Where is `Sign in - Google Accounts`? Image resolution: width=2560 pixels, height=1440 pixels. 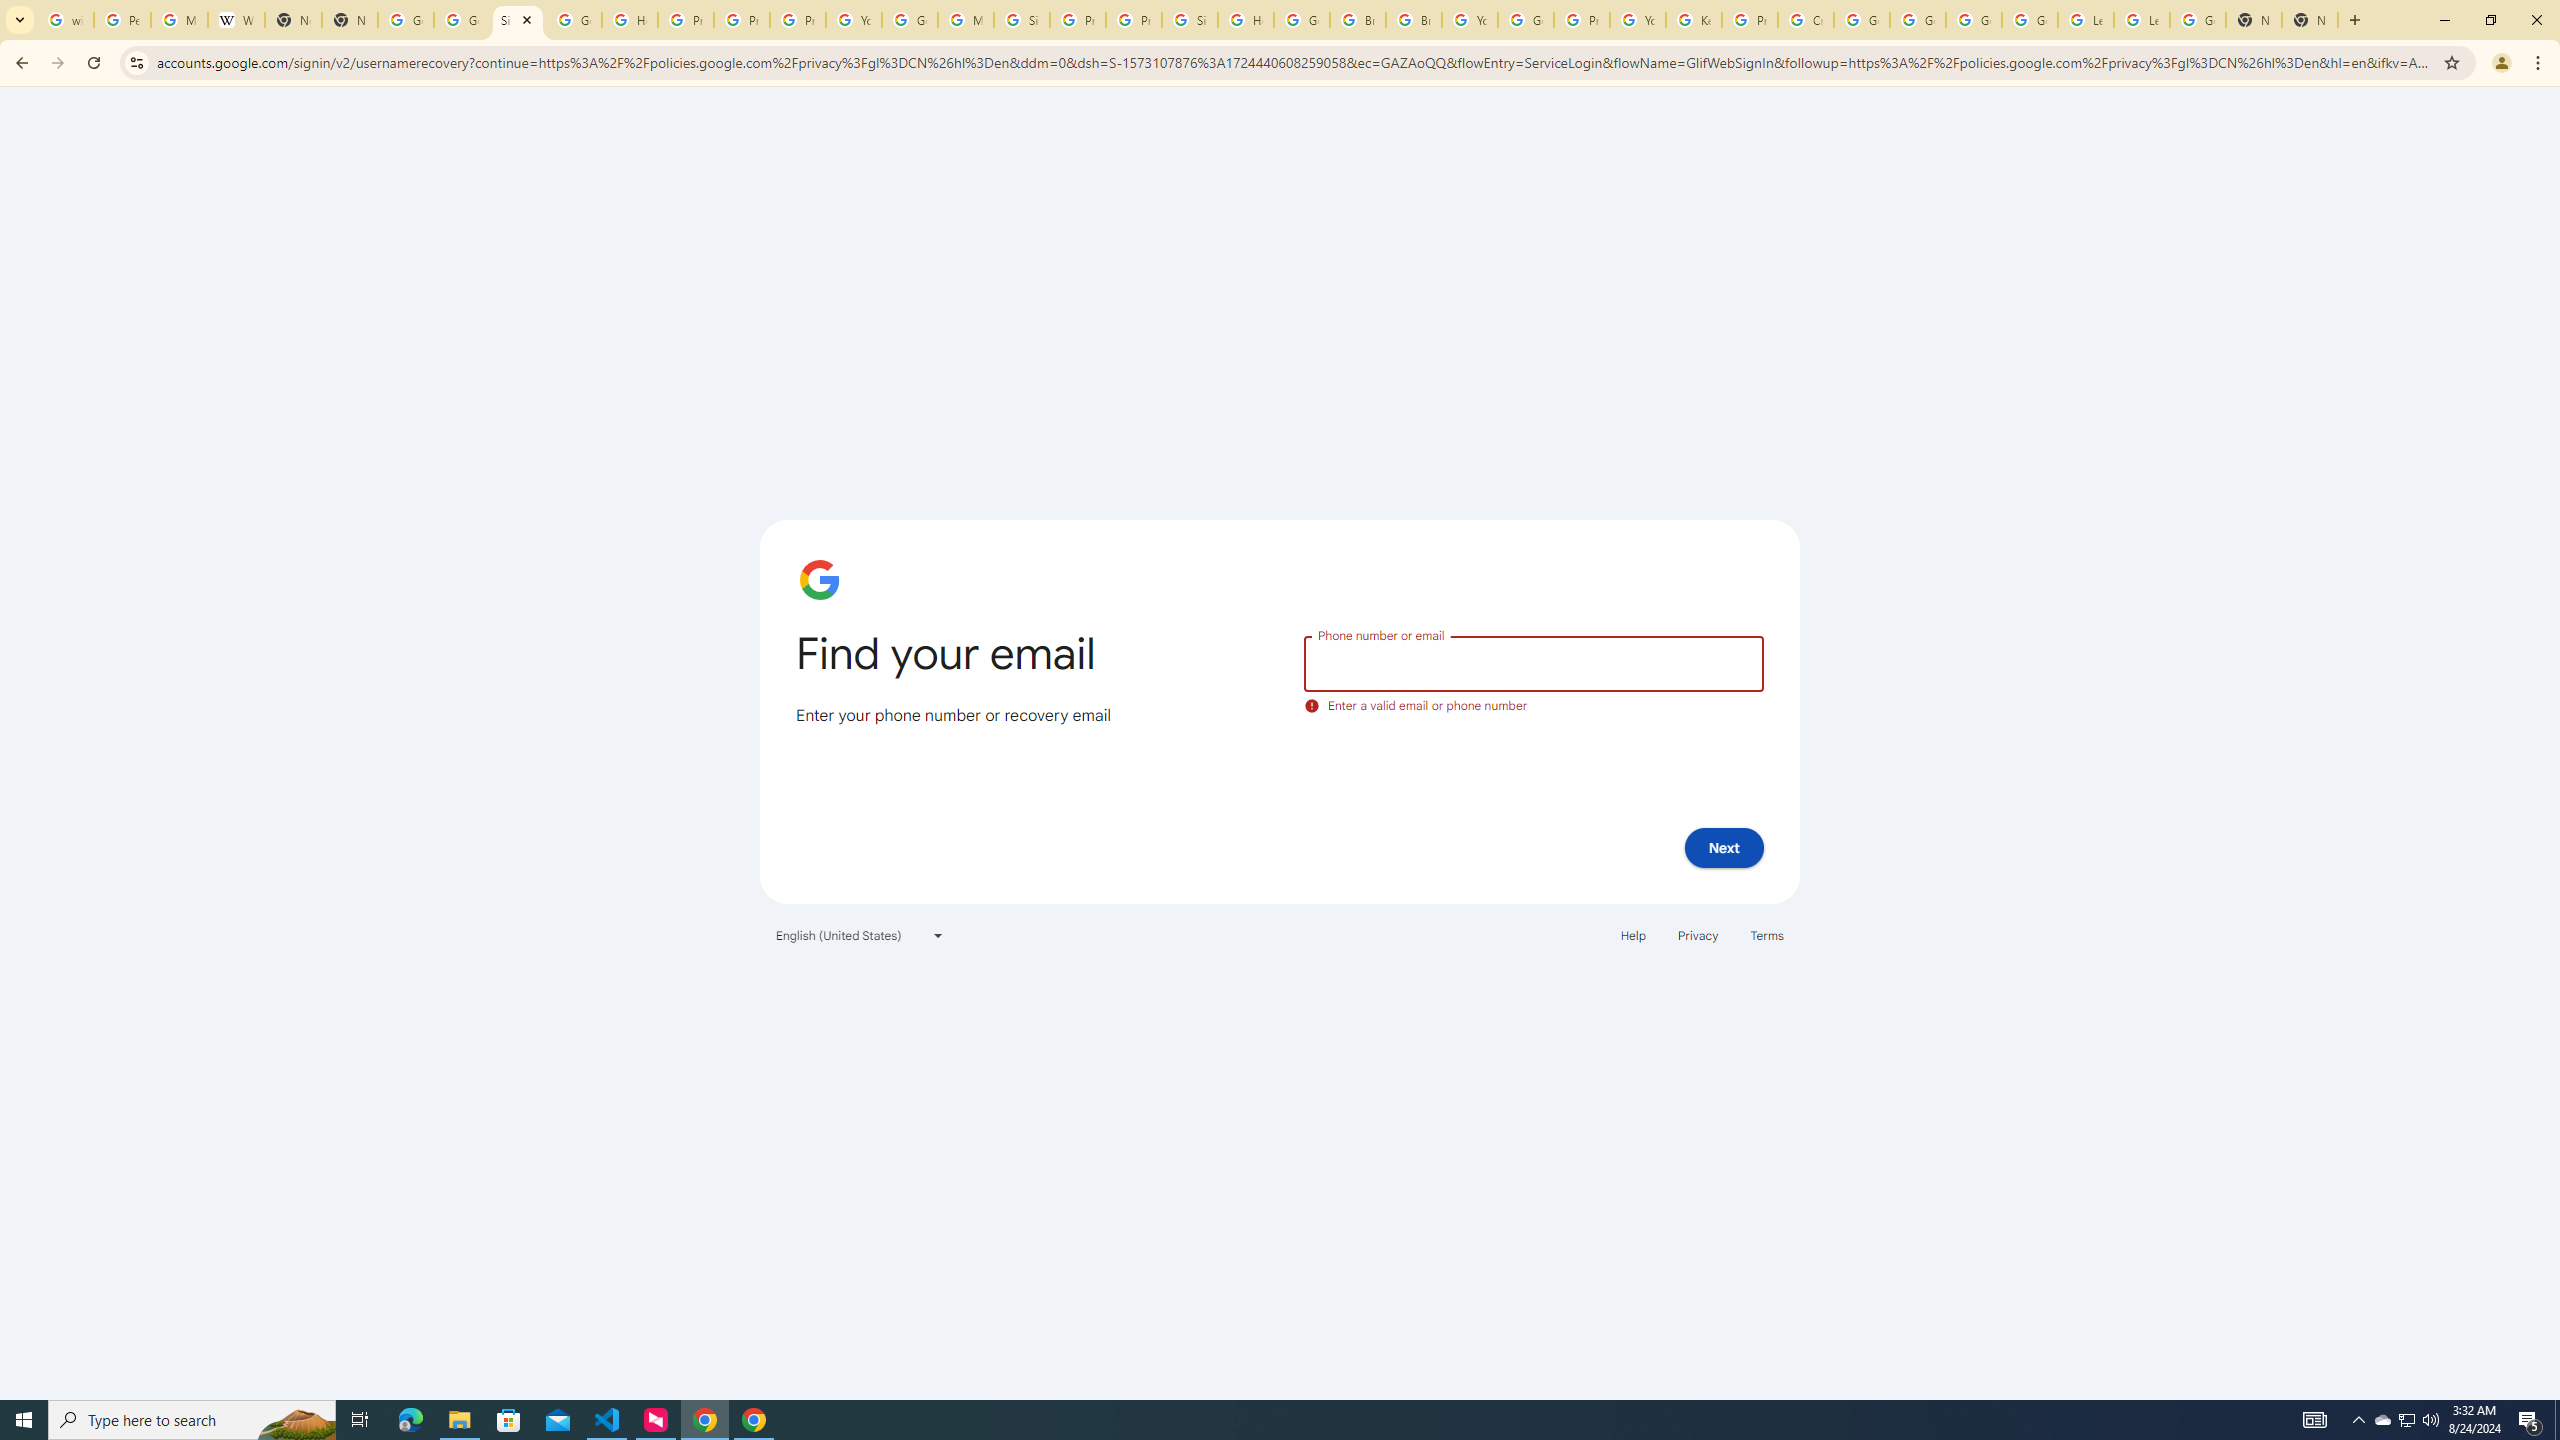 Sign in - Google Accounts is located at coordinates (1022, 20).